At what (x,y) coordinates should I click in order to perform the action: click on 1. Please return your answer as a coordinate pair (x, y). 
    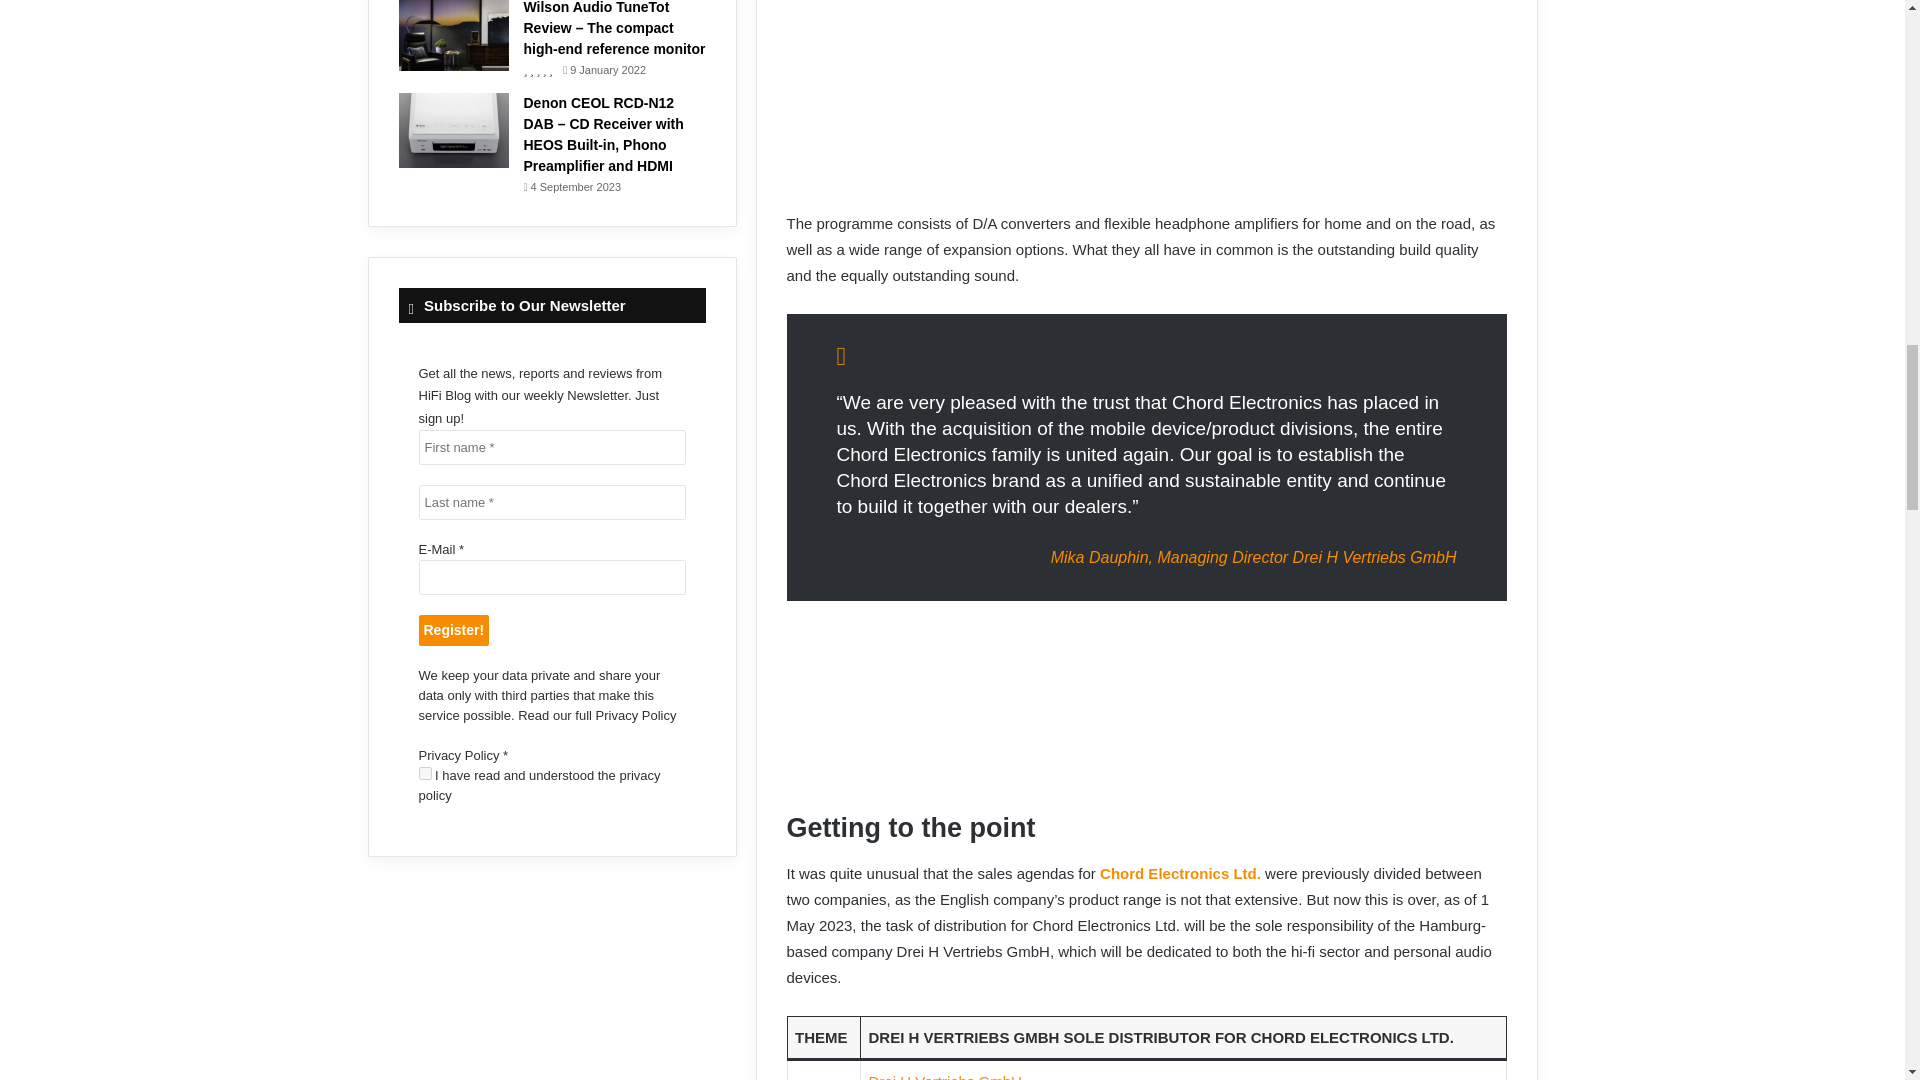
    Looking at the image, I should click on (424, 772).